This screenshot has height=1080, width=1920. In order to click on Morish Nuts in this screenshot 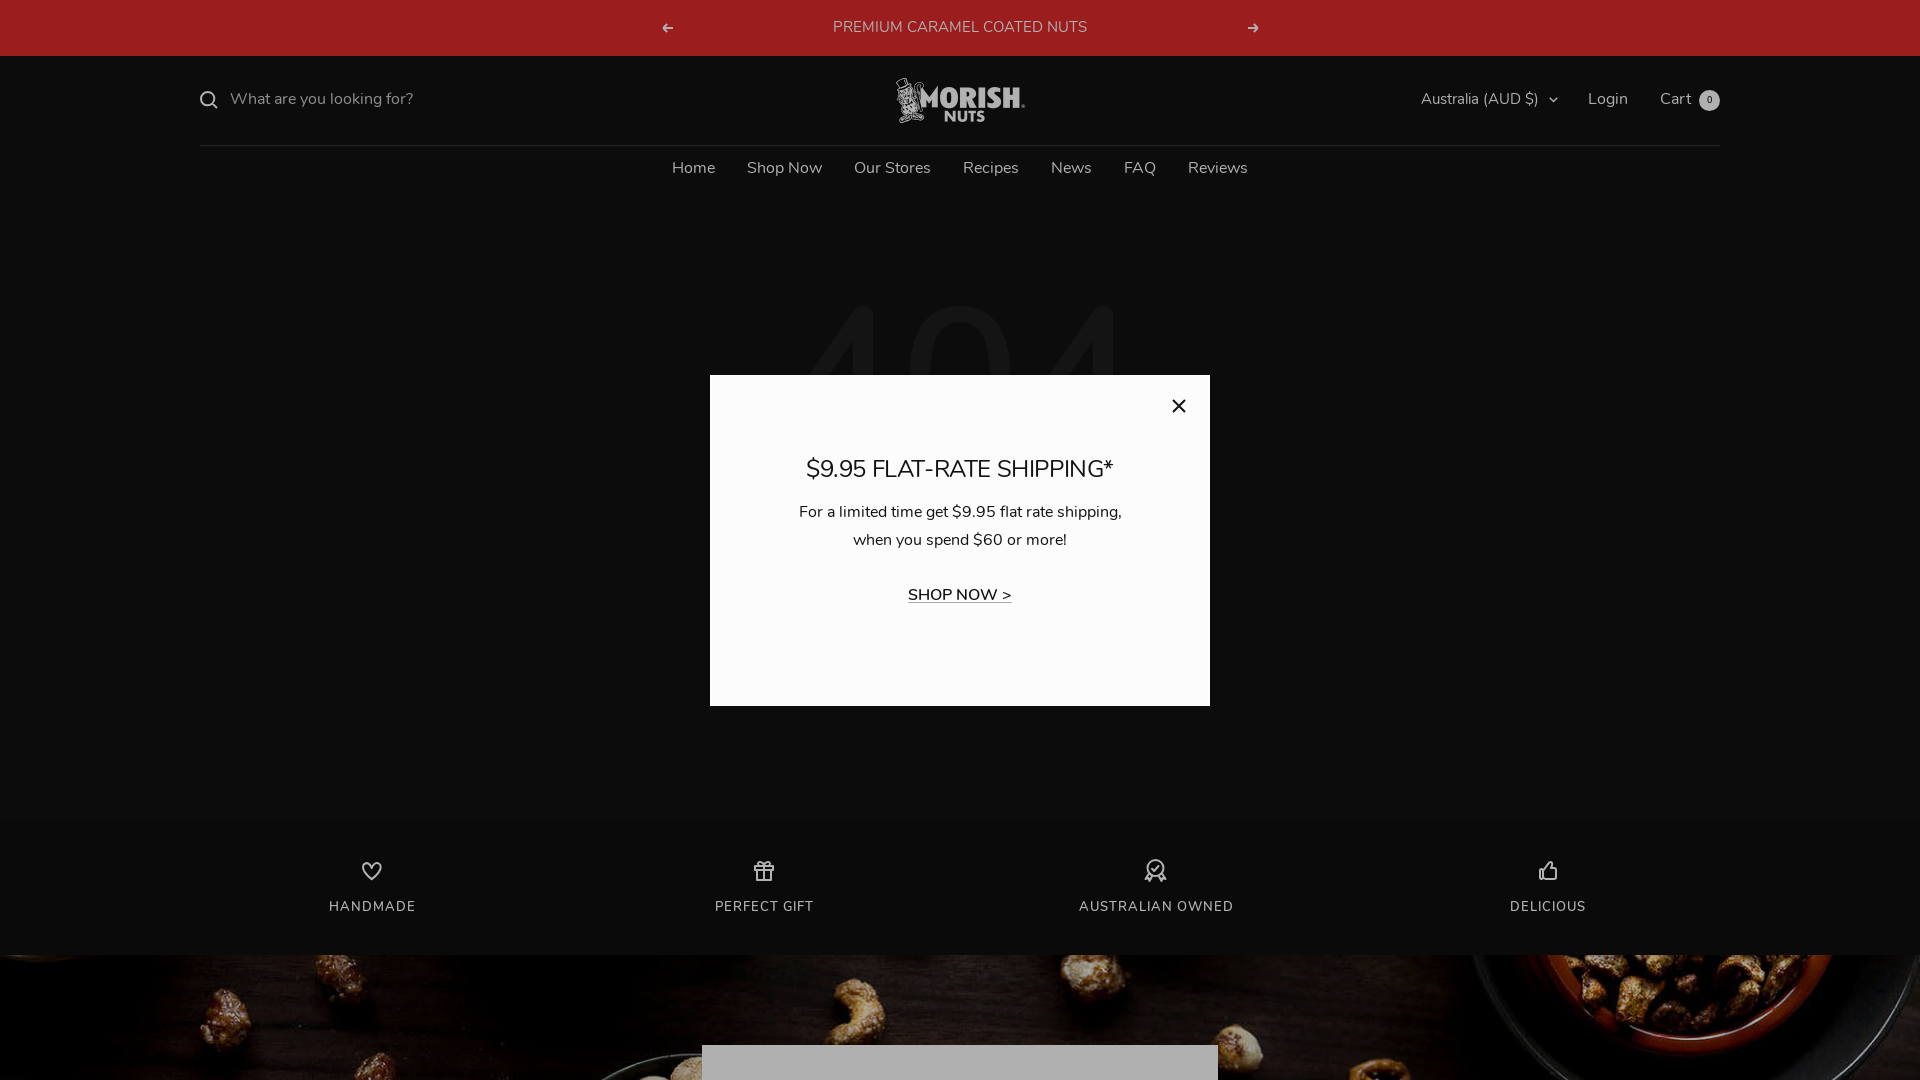, I will do `click(960, 100)`.